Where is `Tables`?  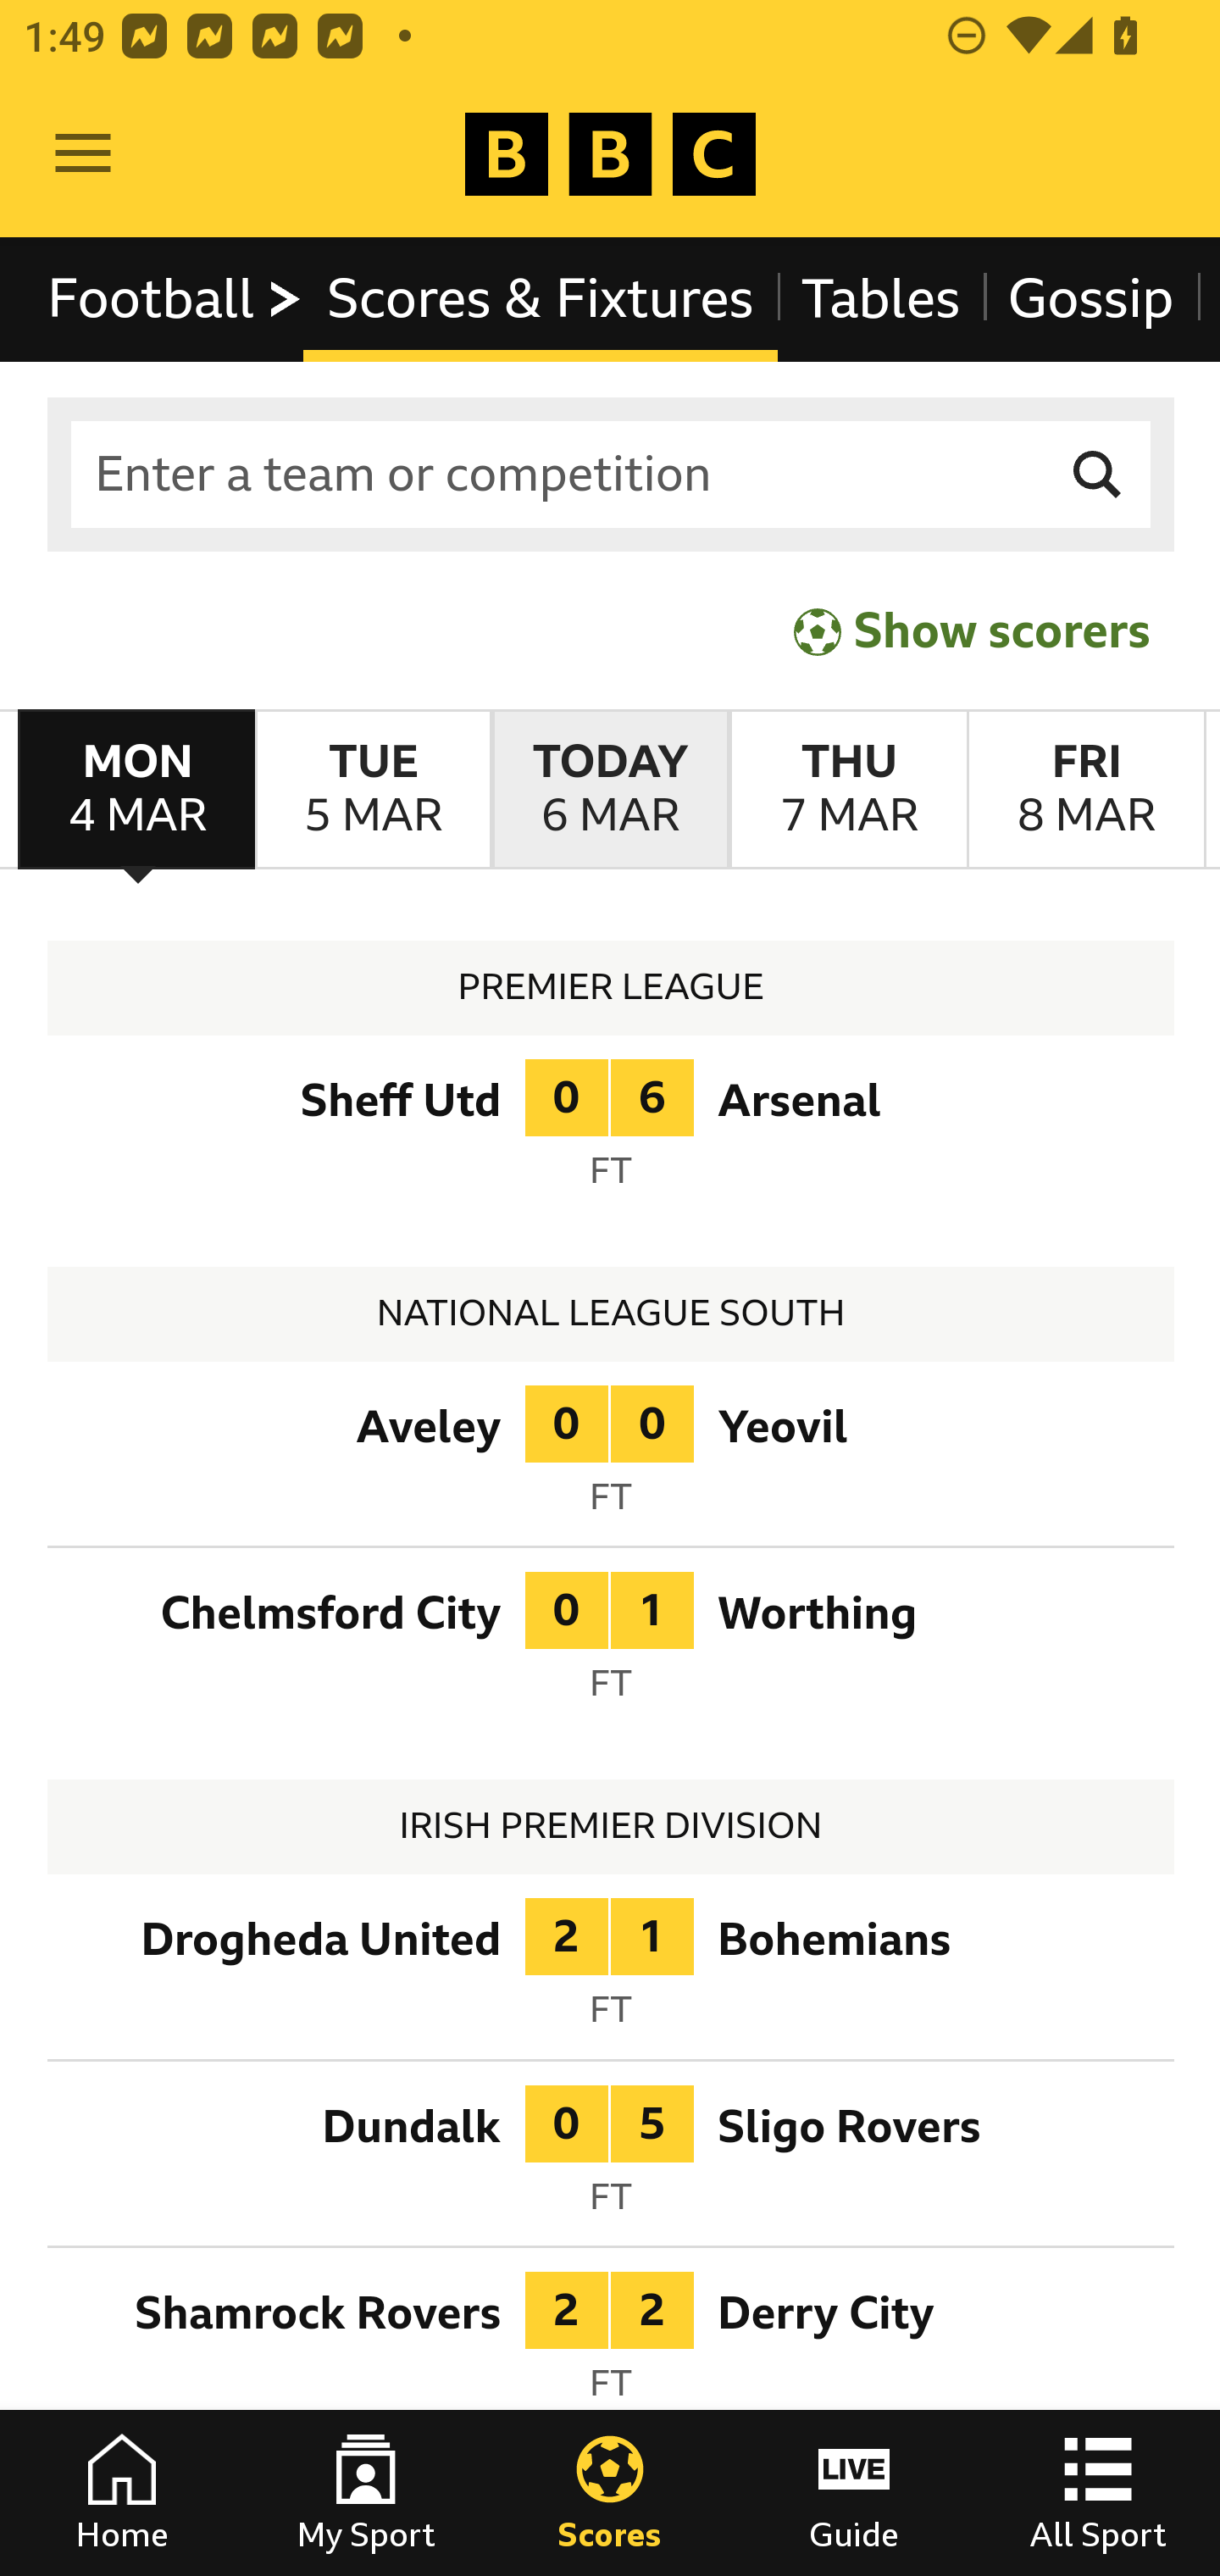
Tables is located at coordinates (881, 298).